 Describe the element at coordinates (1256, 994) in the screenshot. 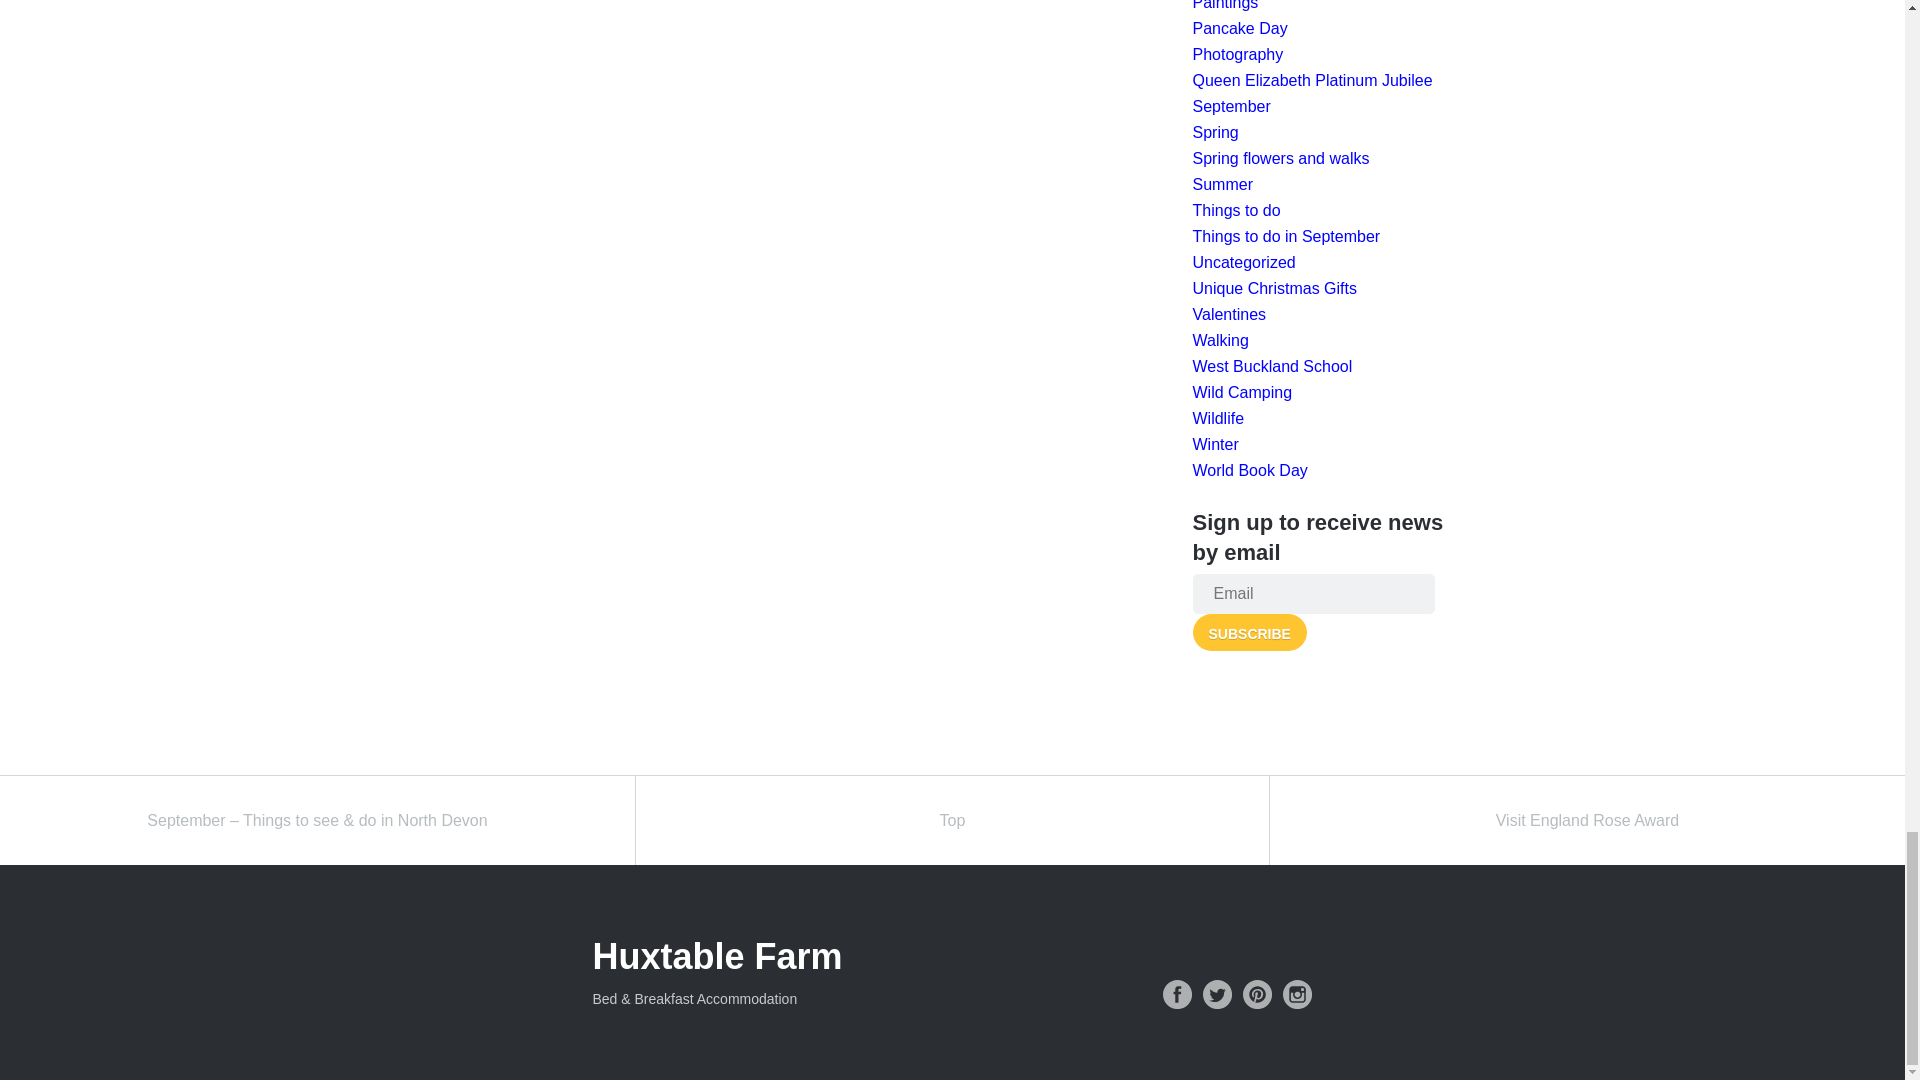

I see `Follow on Pinterest` at that location.